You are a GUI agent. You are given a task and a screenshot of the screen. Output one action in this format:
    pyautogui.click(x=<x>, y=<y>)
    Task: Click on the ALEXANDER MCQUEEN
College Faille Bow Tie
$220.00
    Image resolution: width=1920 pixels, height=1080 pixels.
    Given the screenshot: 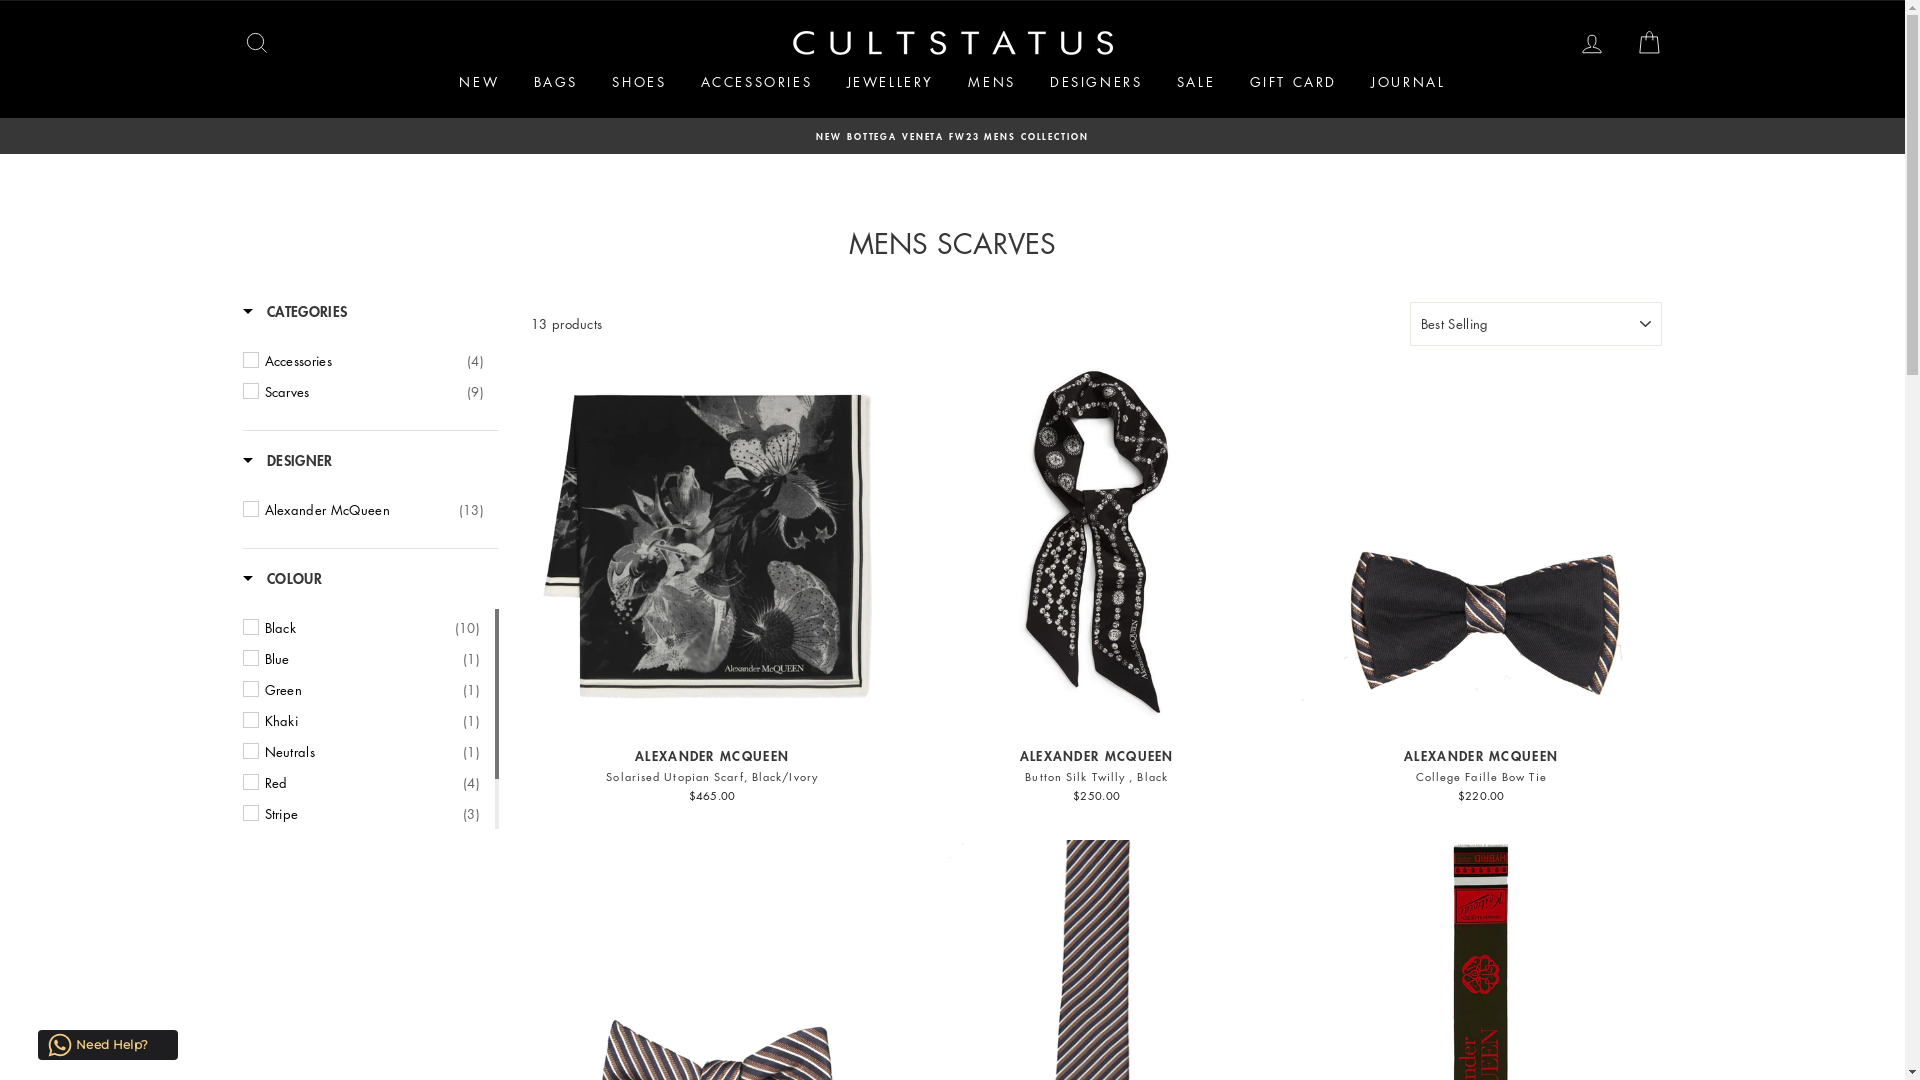 What is the action you would take?
    pyautogui.click(x=1482, y=586)
    